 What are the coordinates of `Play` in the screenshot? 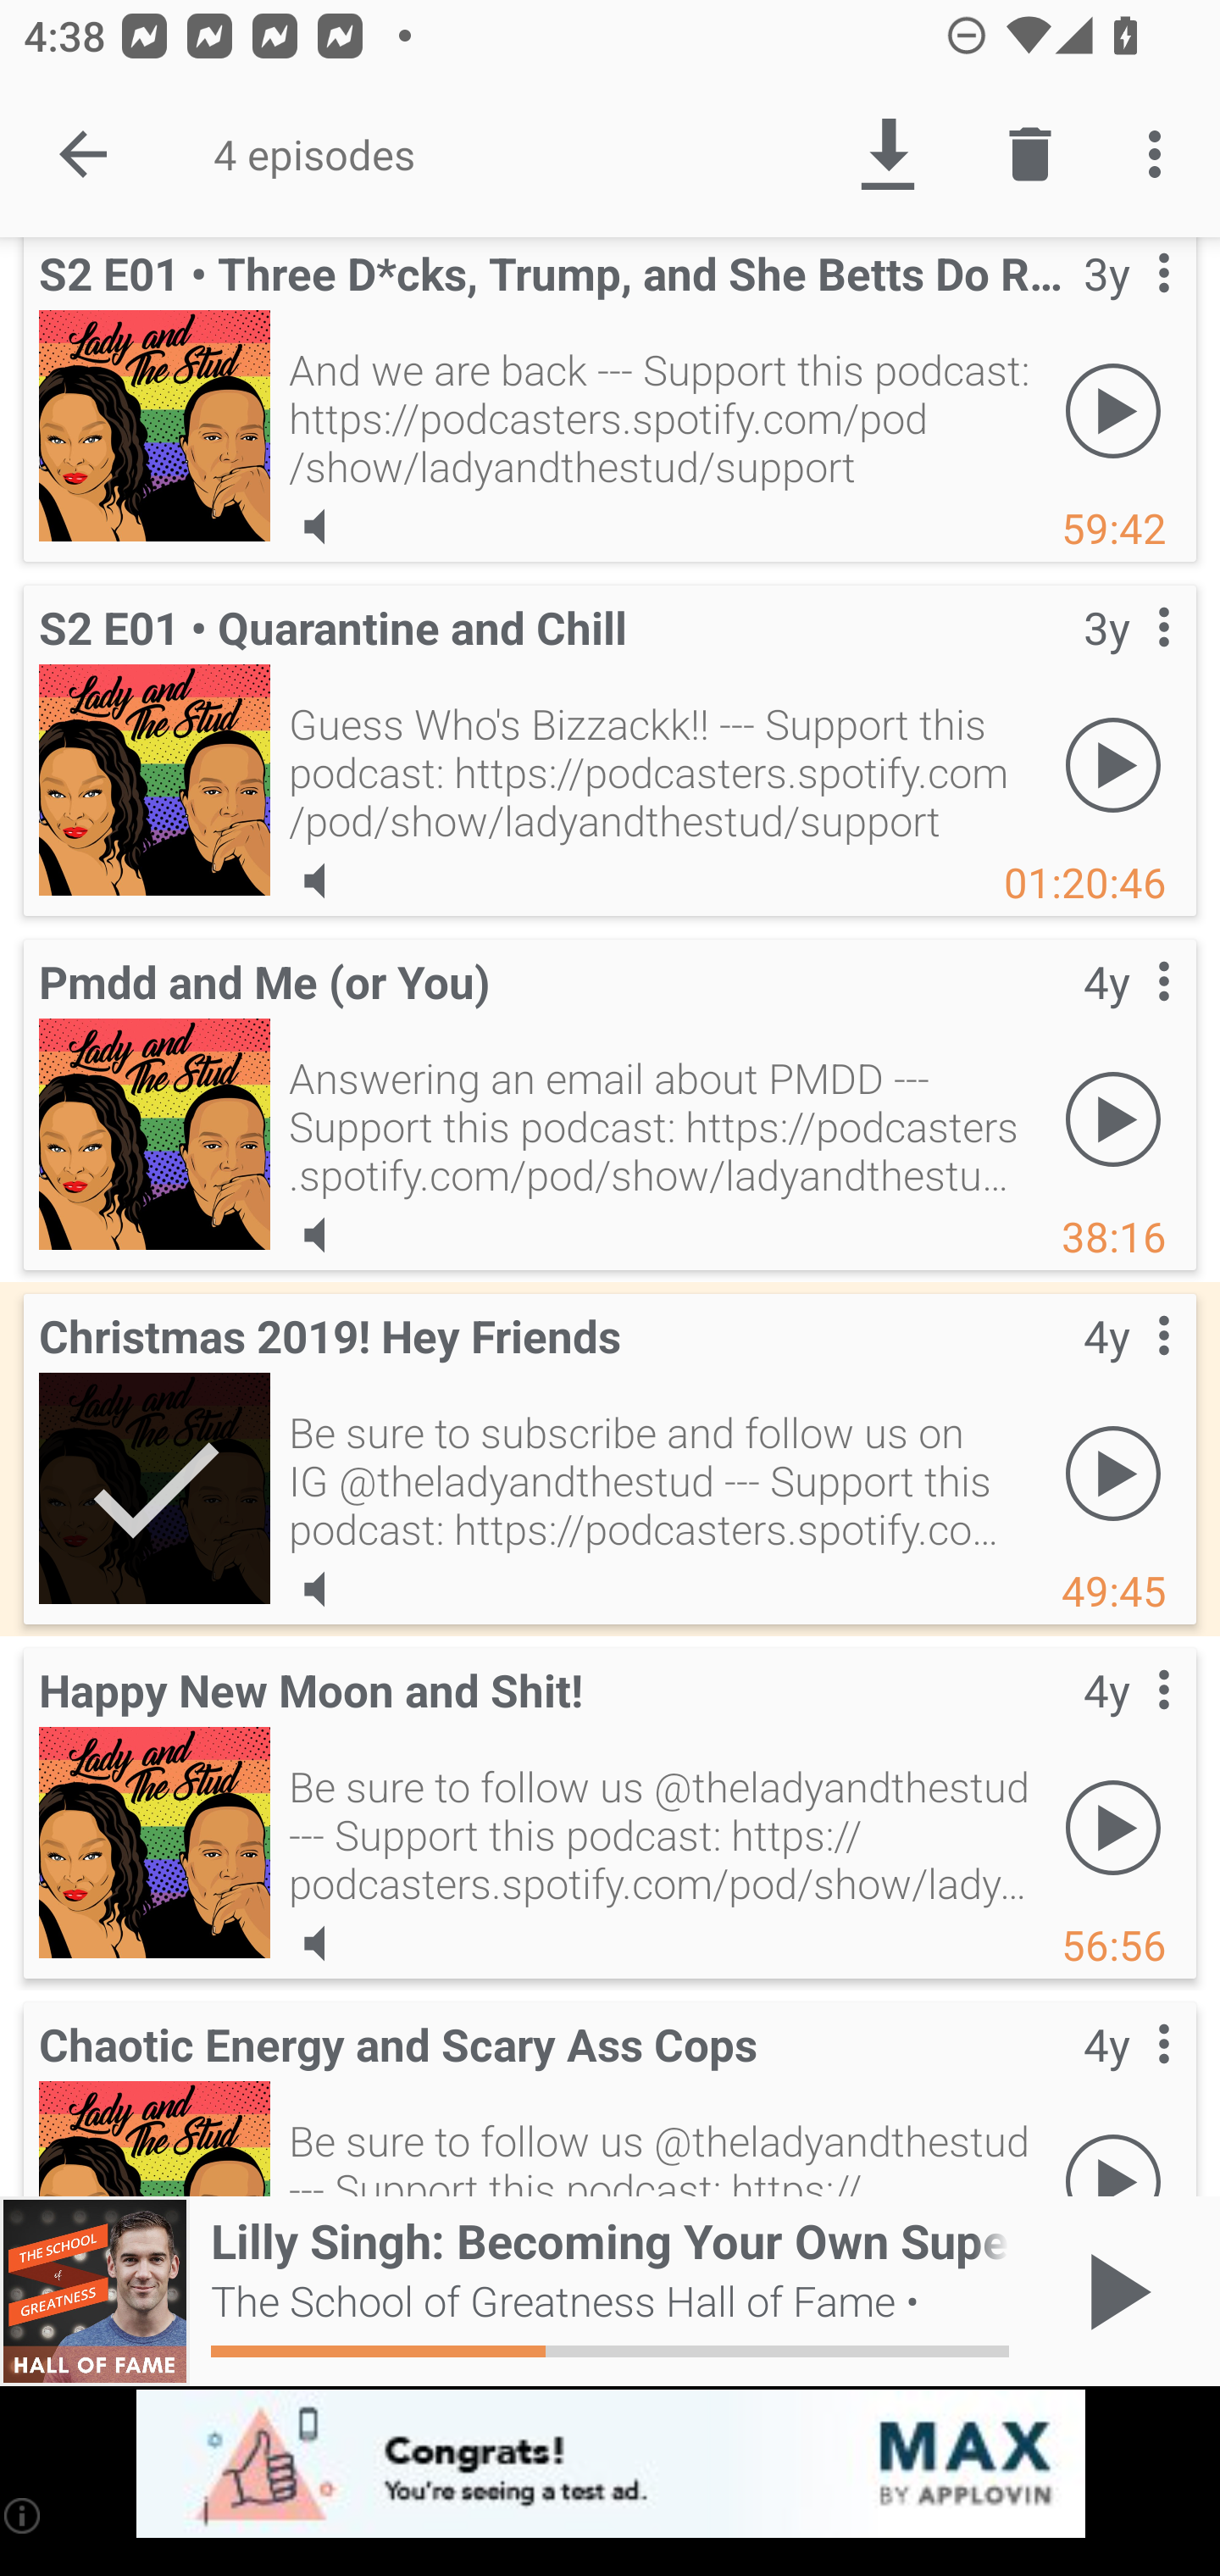 It's located at (1113, 1827).